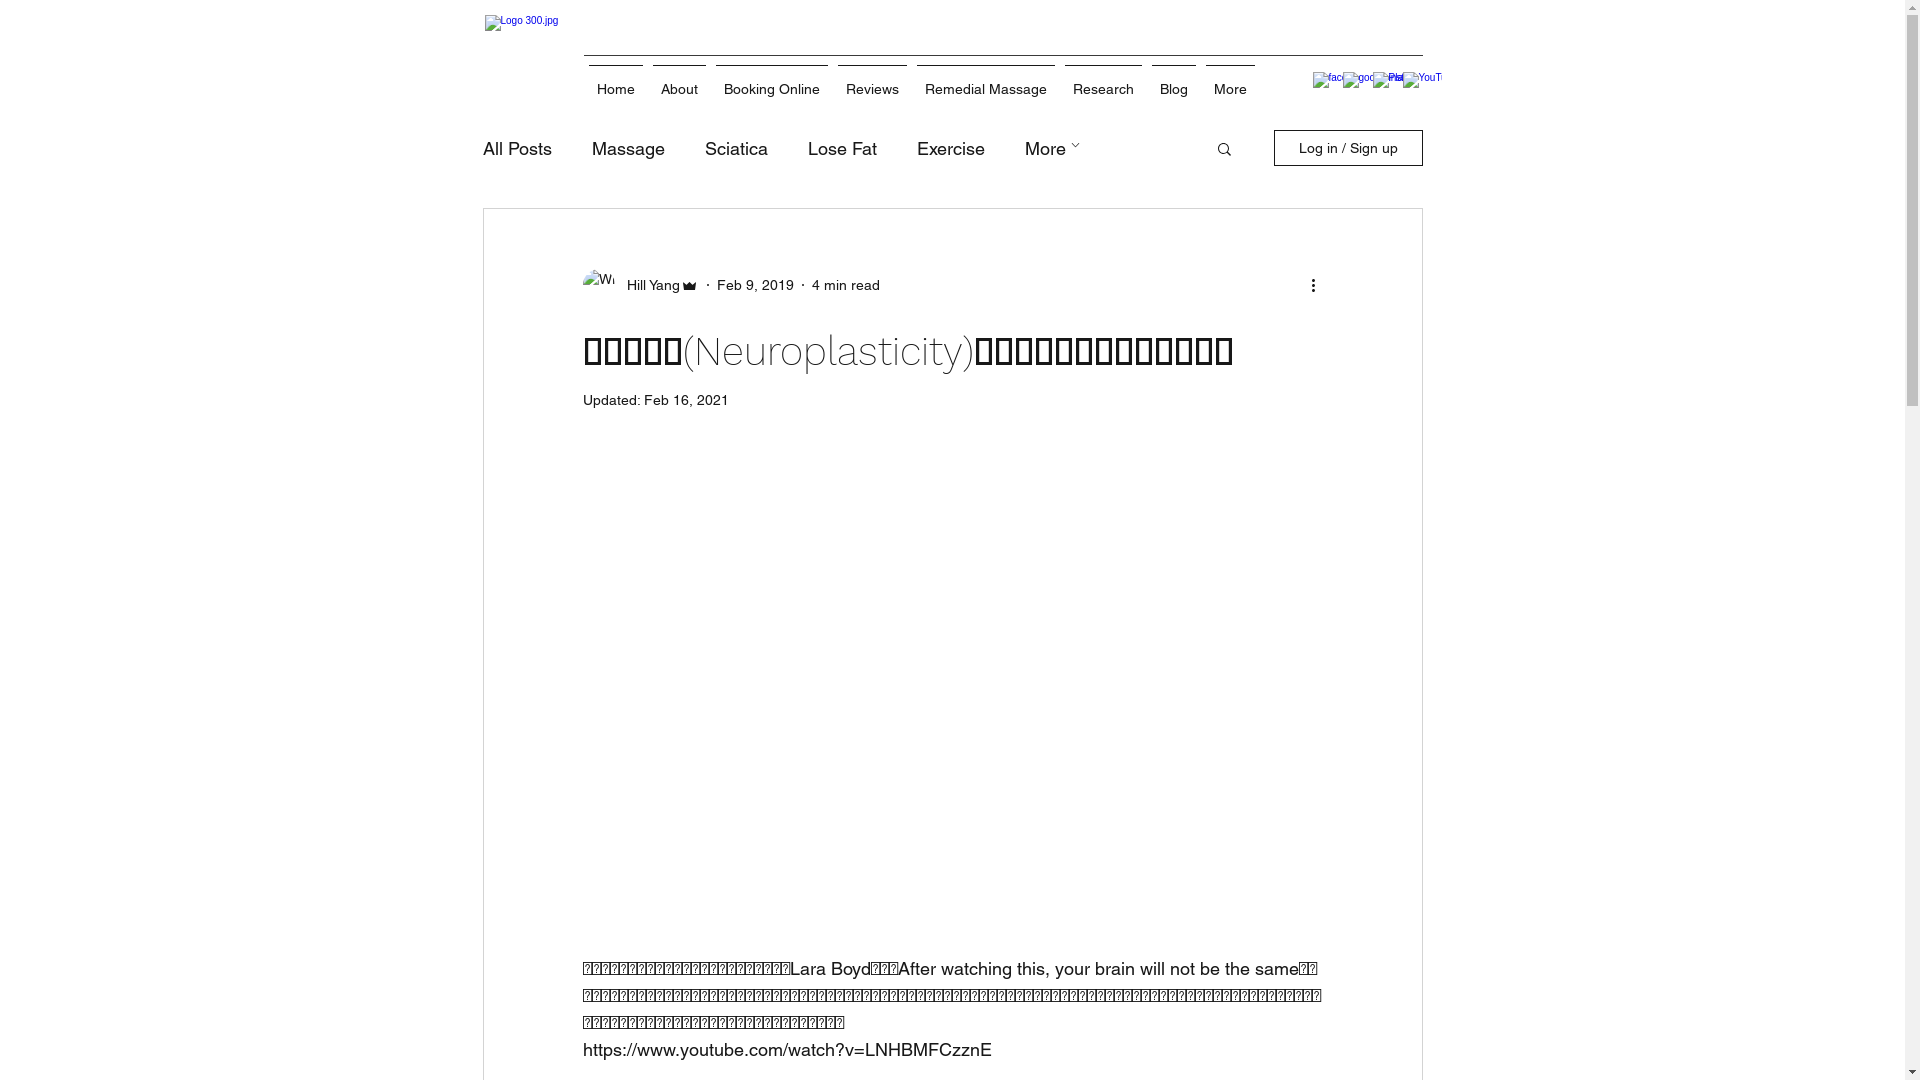 The image size is (1920, 1080). I want to click on Massage, so click(628, 148).